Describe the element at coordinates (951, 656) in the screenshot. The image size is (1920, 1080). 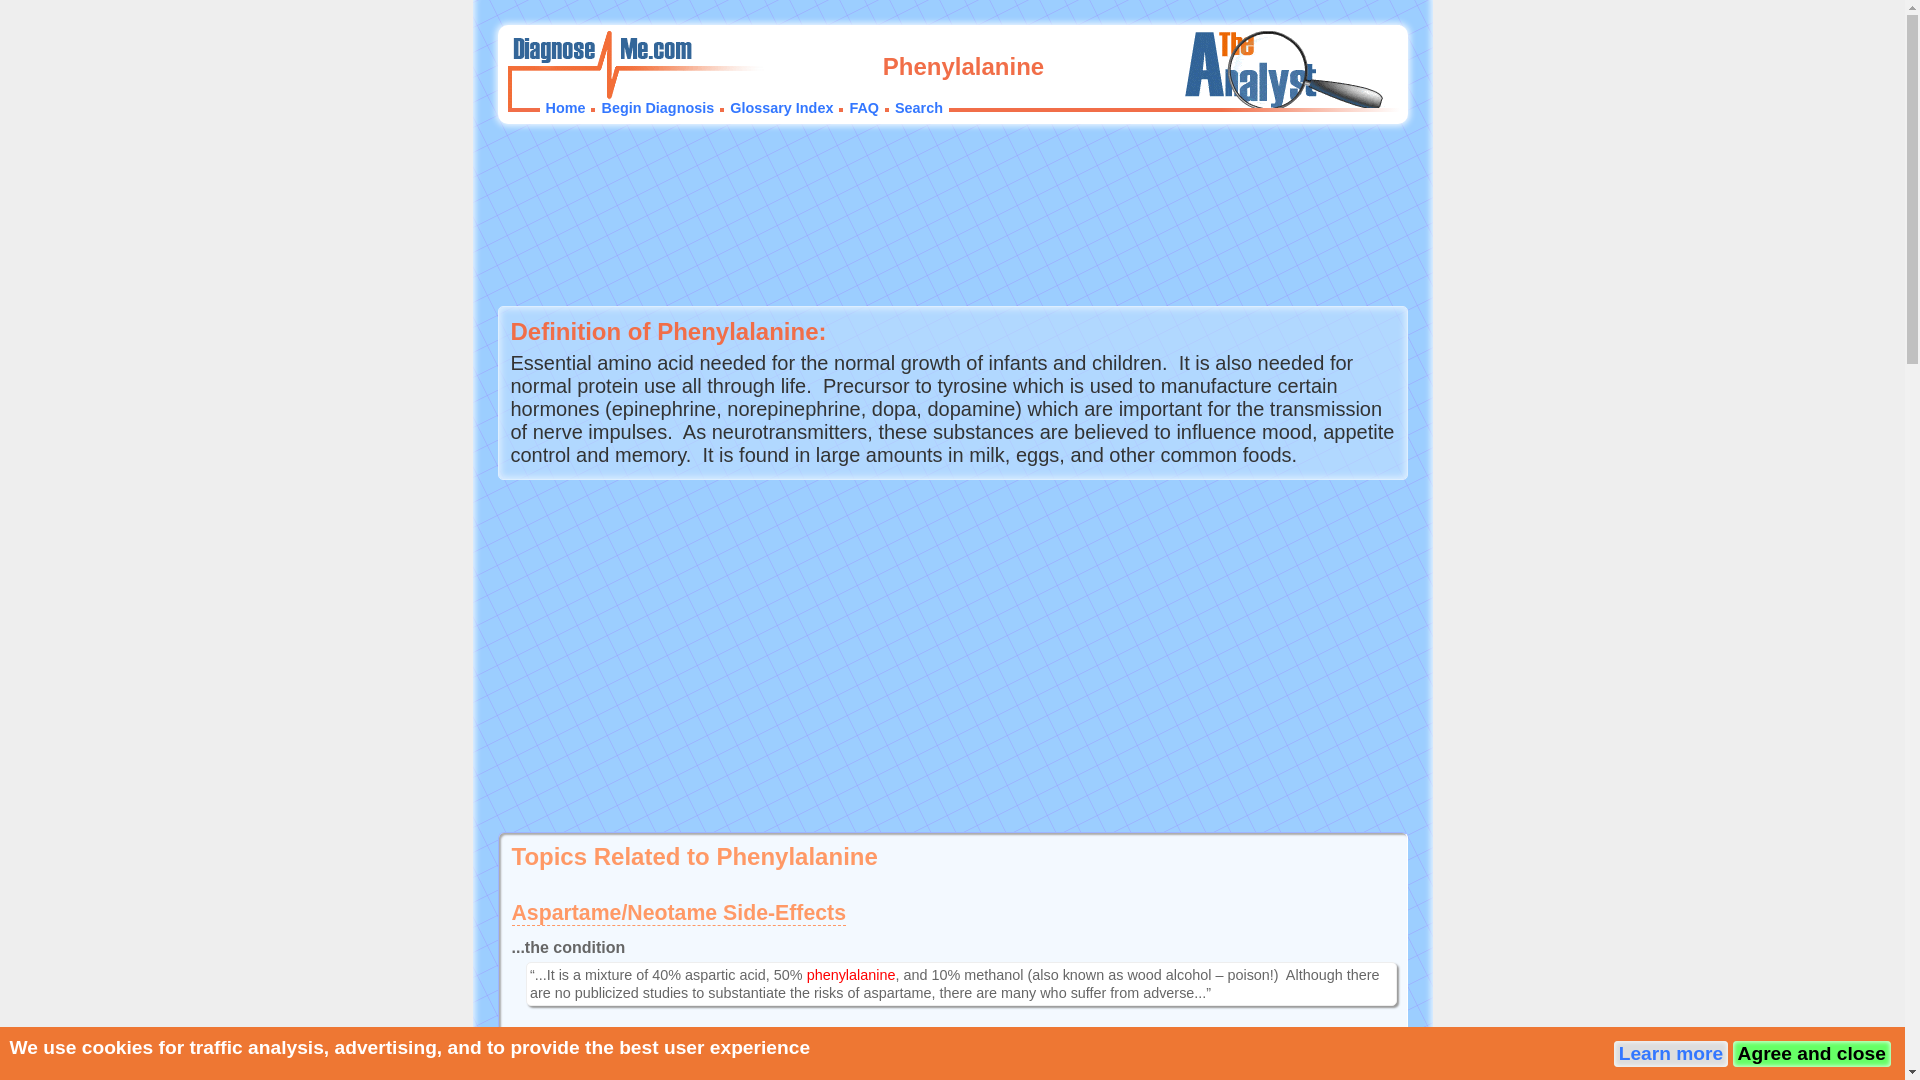
I see `Advertisement` at that location.